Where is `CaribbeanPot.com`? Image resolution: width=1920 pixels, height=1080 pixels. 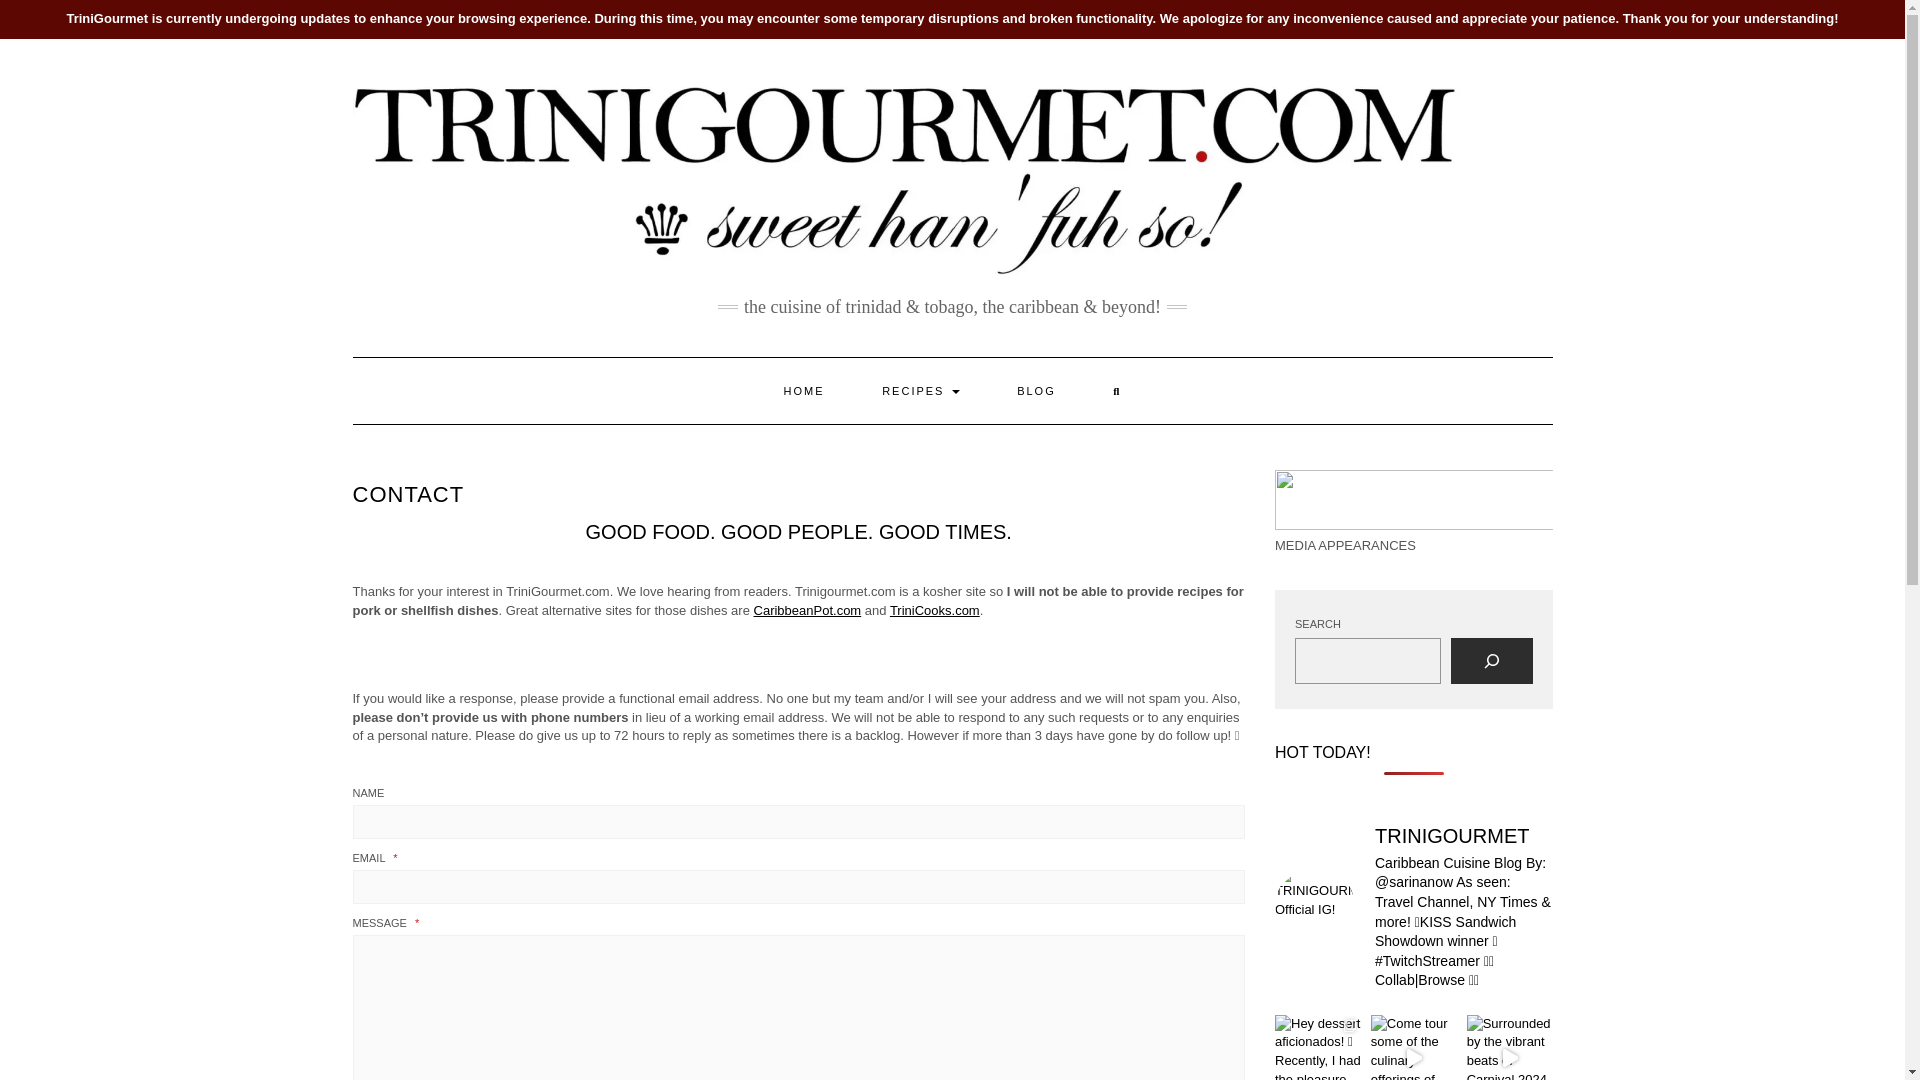 CaribbeanPot.com is located at coordinates (808, 610).